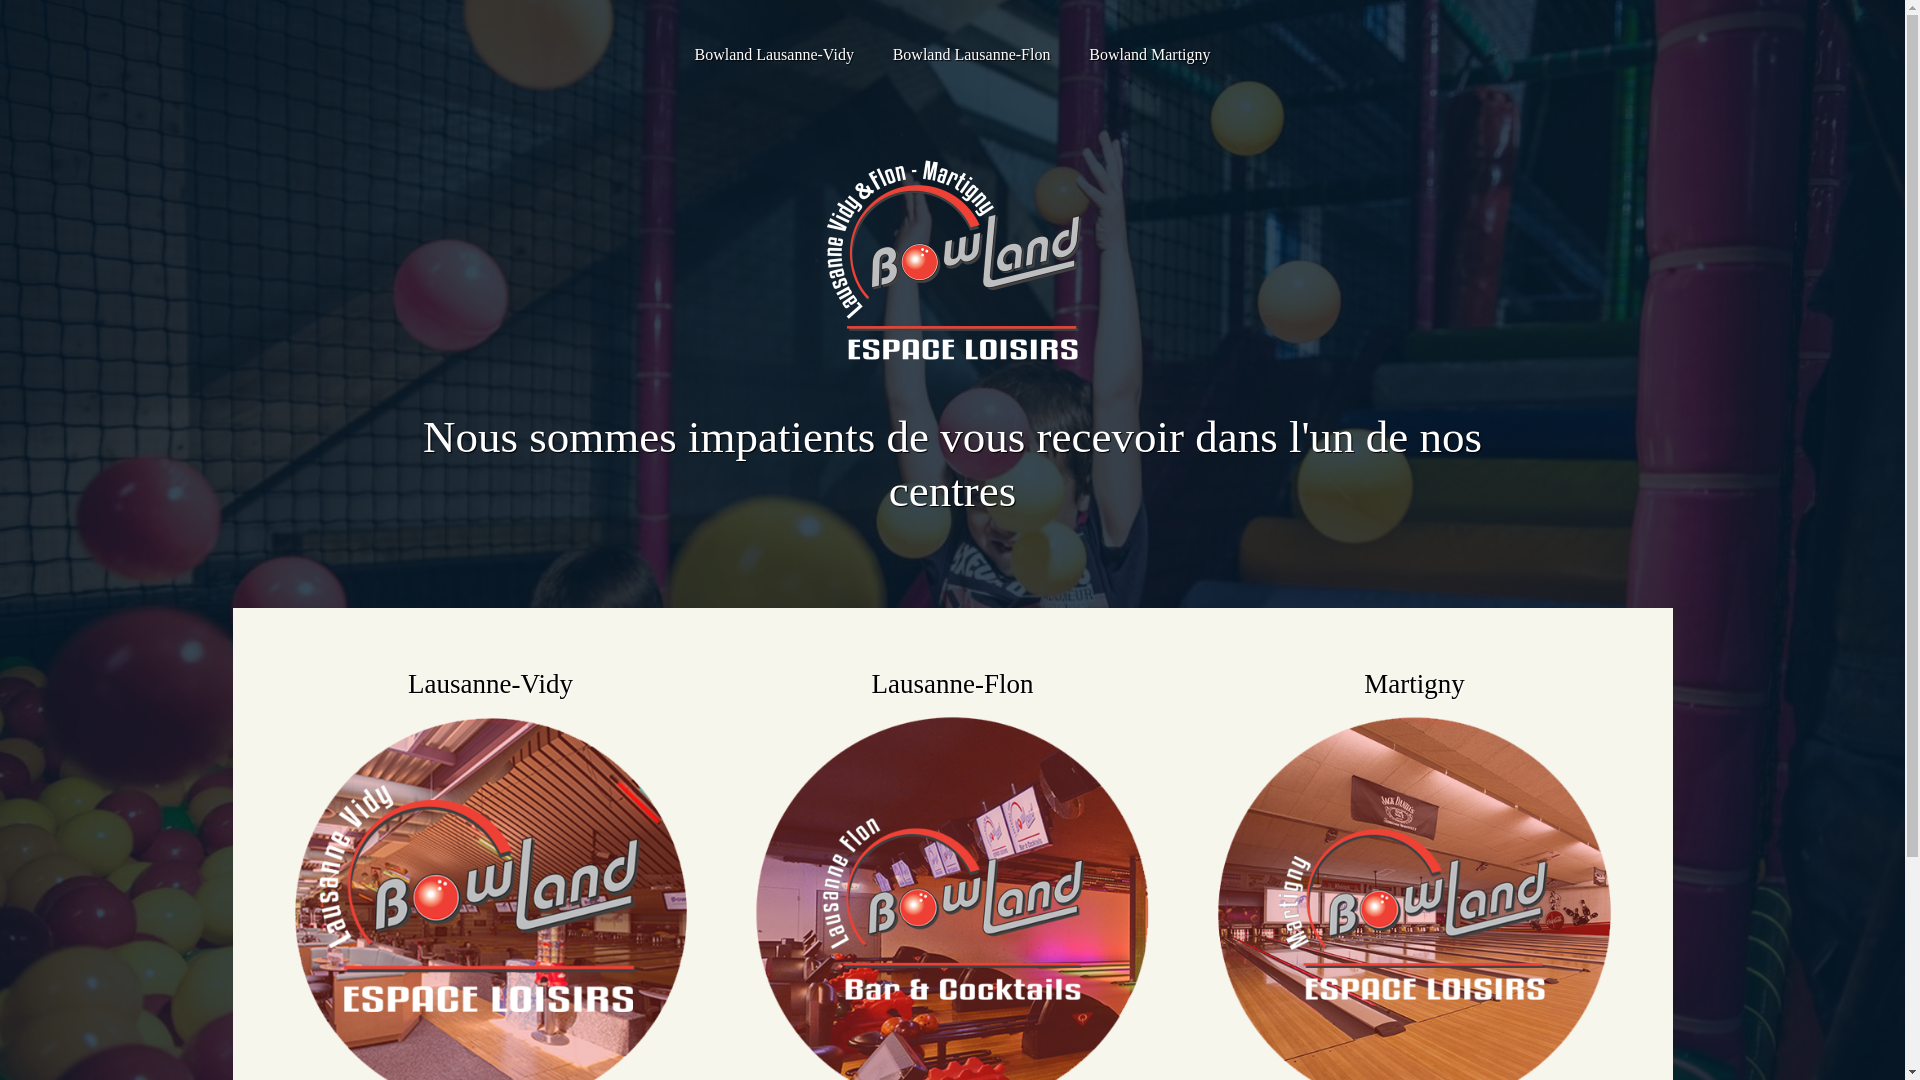  Describe the element at coordinates (1414, 684) in the screenshot. I see `Martigny` at that location.